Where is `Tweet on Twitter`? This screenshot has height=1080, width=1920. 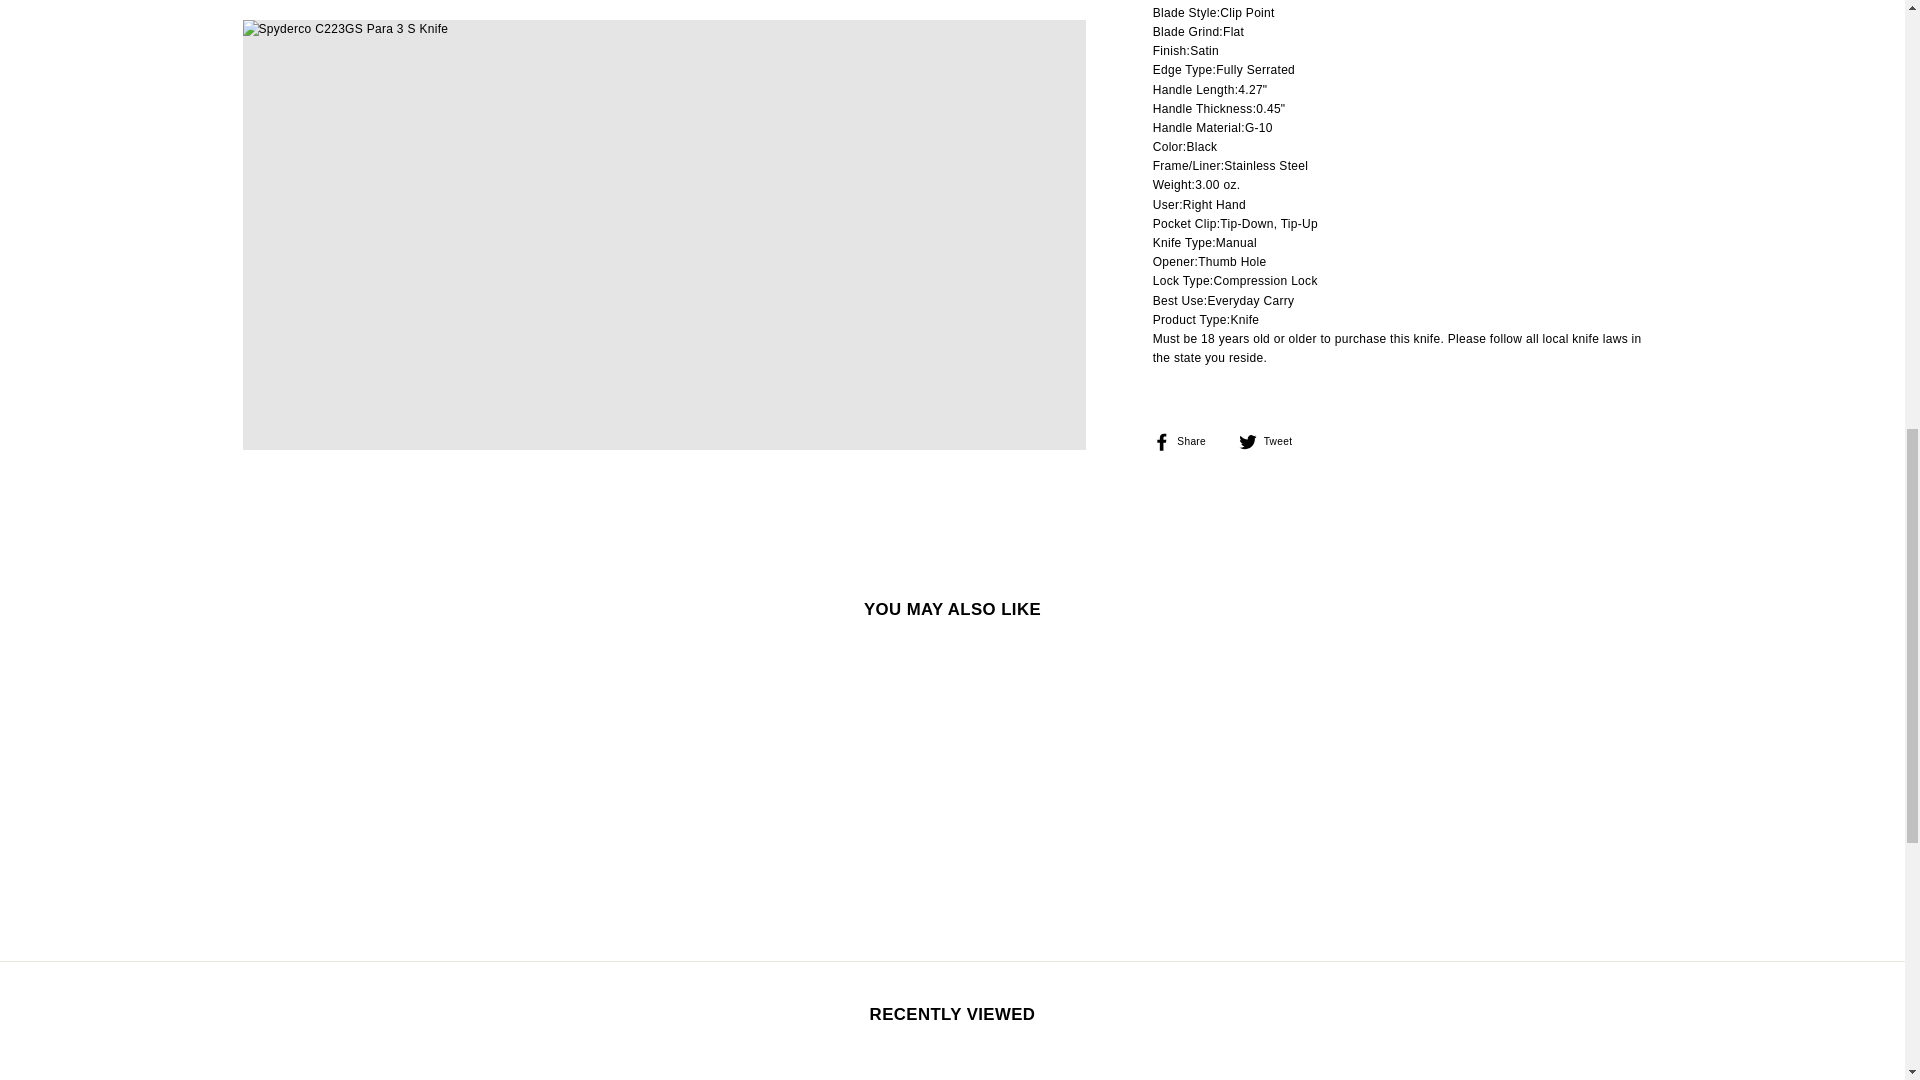
Tweet on Twitter is located at coordinates (1272, 442).